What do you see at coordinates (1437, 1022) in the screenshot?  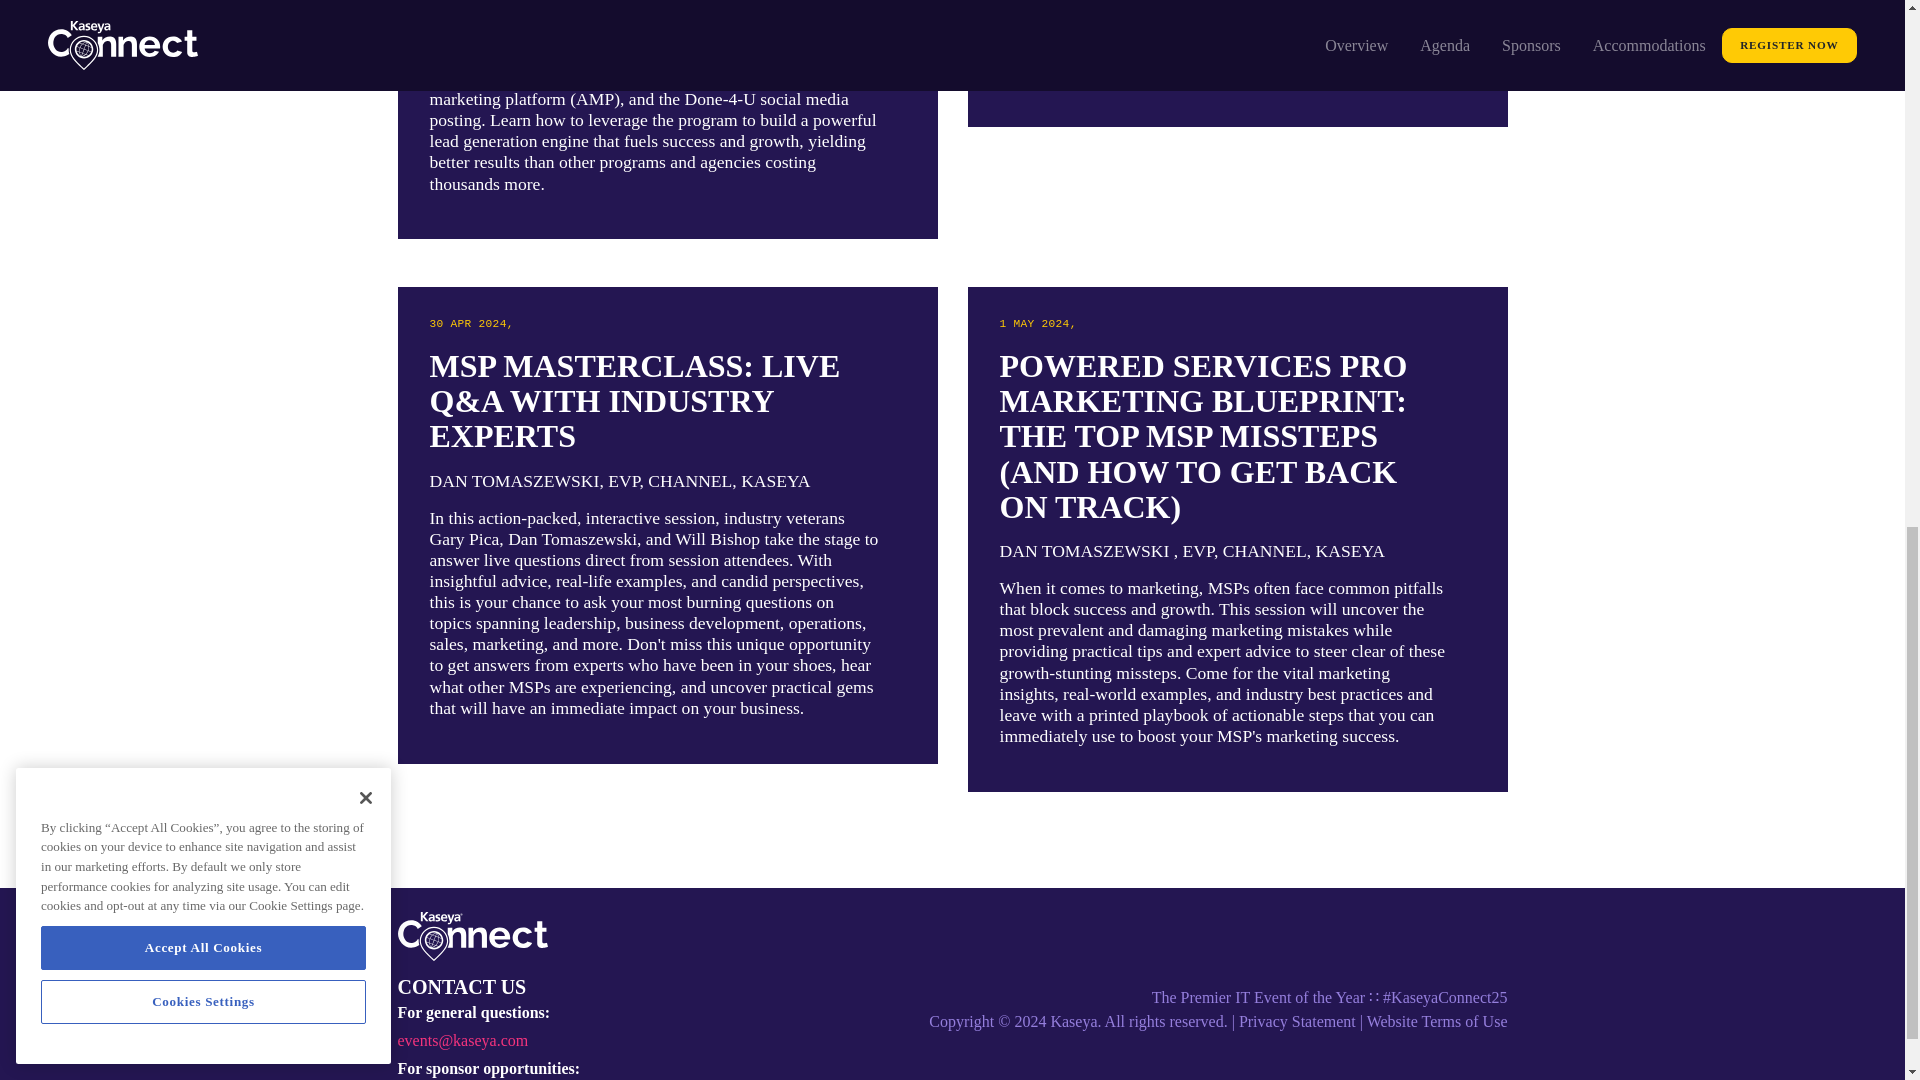 I see `Website Terms of Use` at bounding box center [1437, 1022].